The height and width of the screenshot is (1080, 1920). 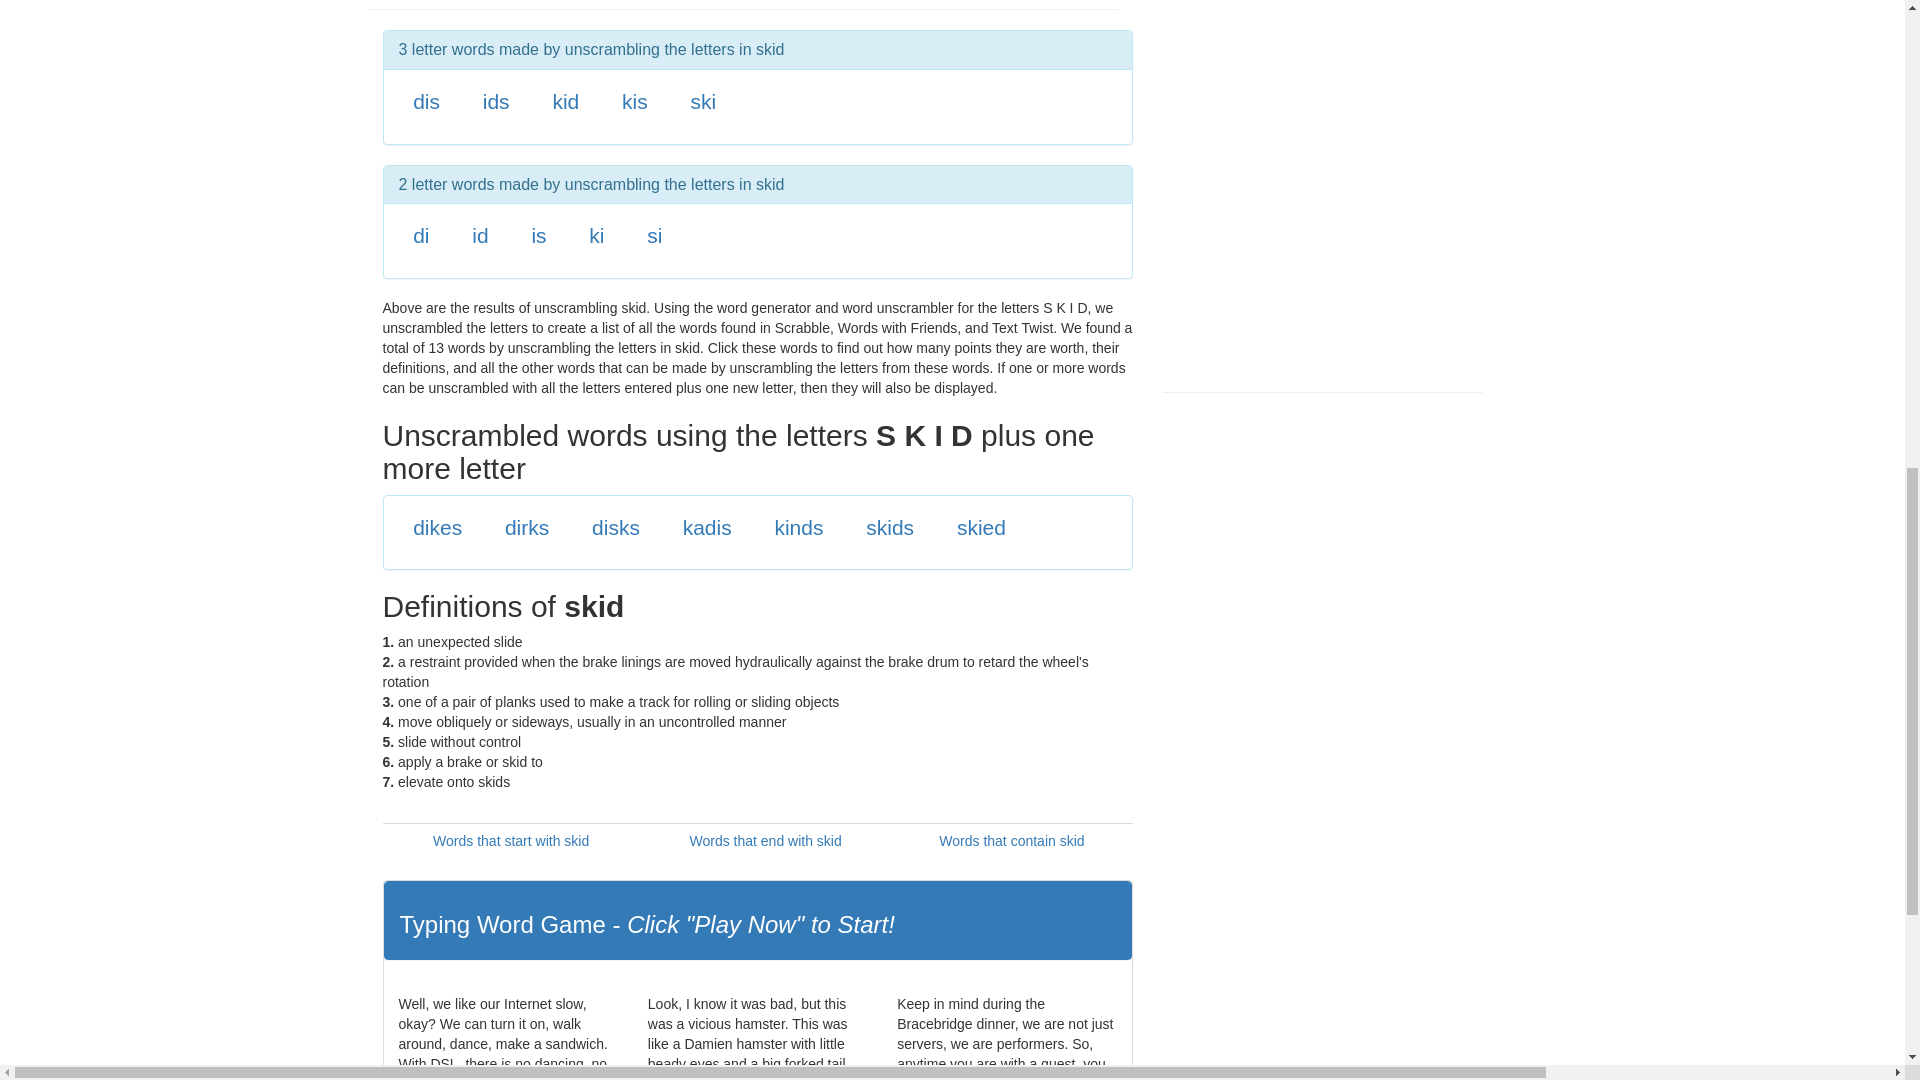 What do you see at coordinates (707, 527) in the screenshot?
I see `kadis` at bounding box center [707, 527].